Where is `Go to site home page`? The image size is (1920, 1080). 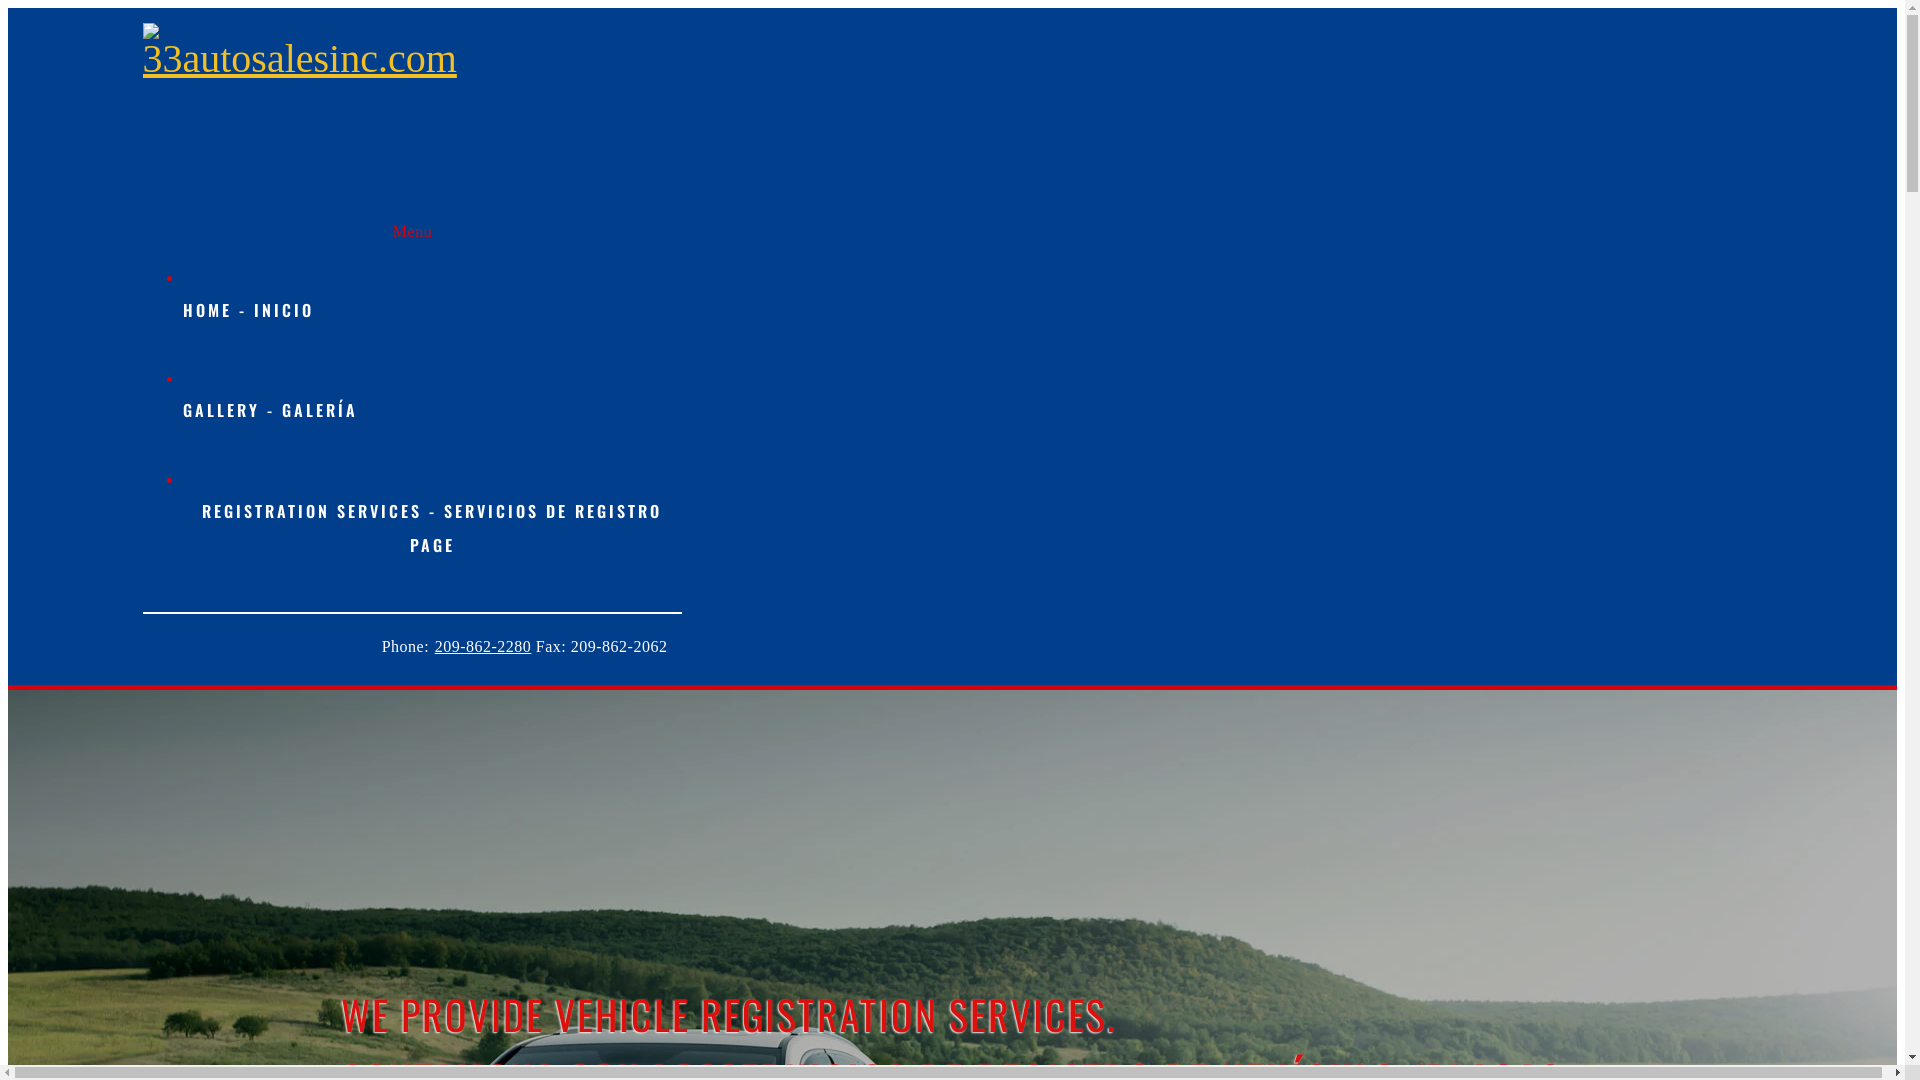
Go to site home page is located at coordinates (299, 51).